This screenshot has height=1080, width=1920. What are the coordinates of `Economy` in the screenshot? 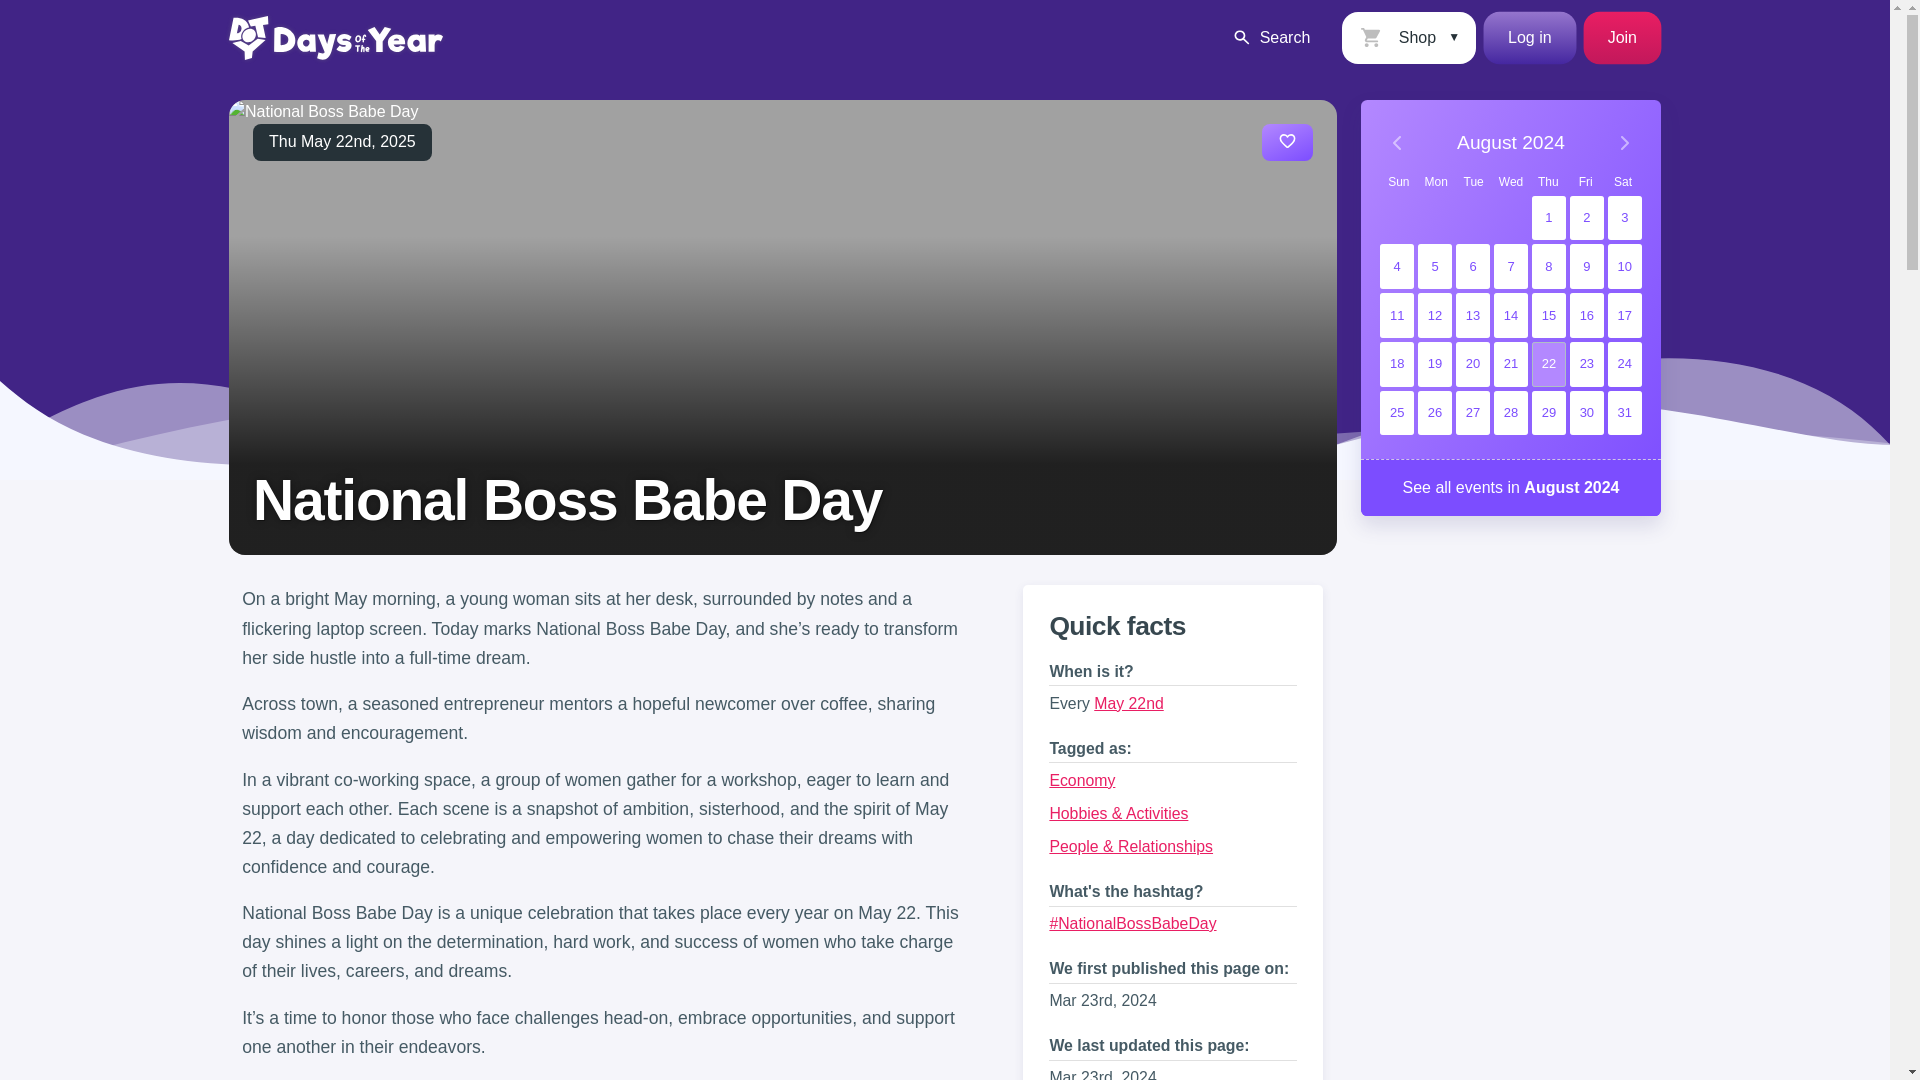 It's located at (1082, 780).